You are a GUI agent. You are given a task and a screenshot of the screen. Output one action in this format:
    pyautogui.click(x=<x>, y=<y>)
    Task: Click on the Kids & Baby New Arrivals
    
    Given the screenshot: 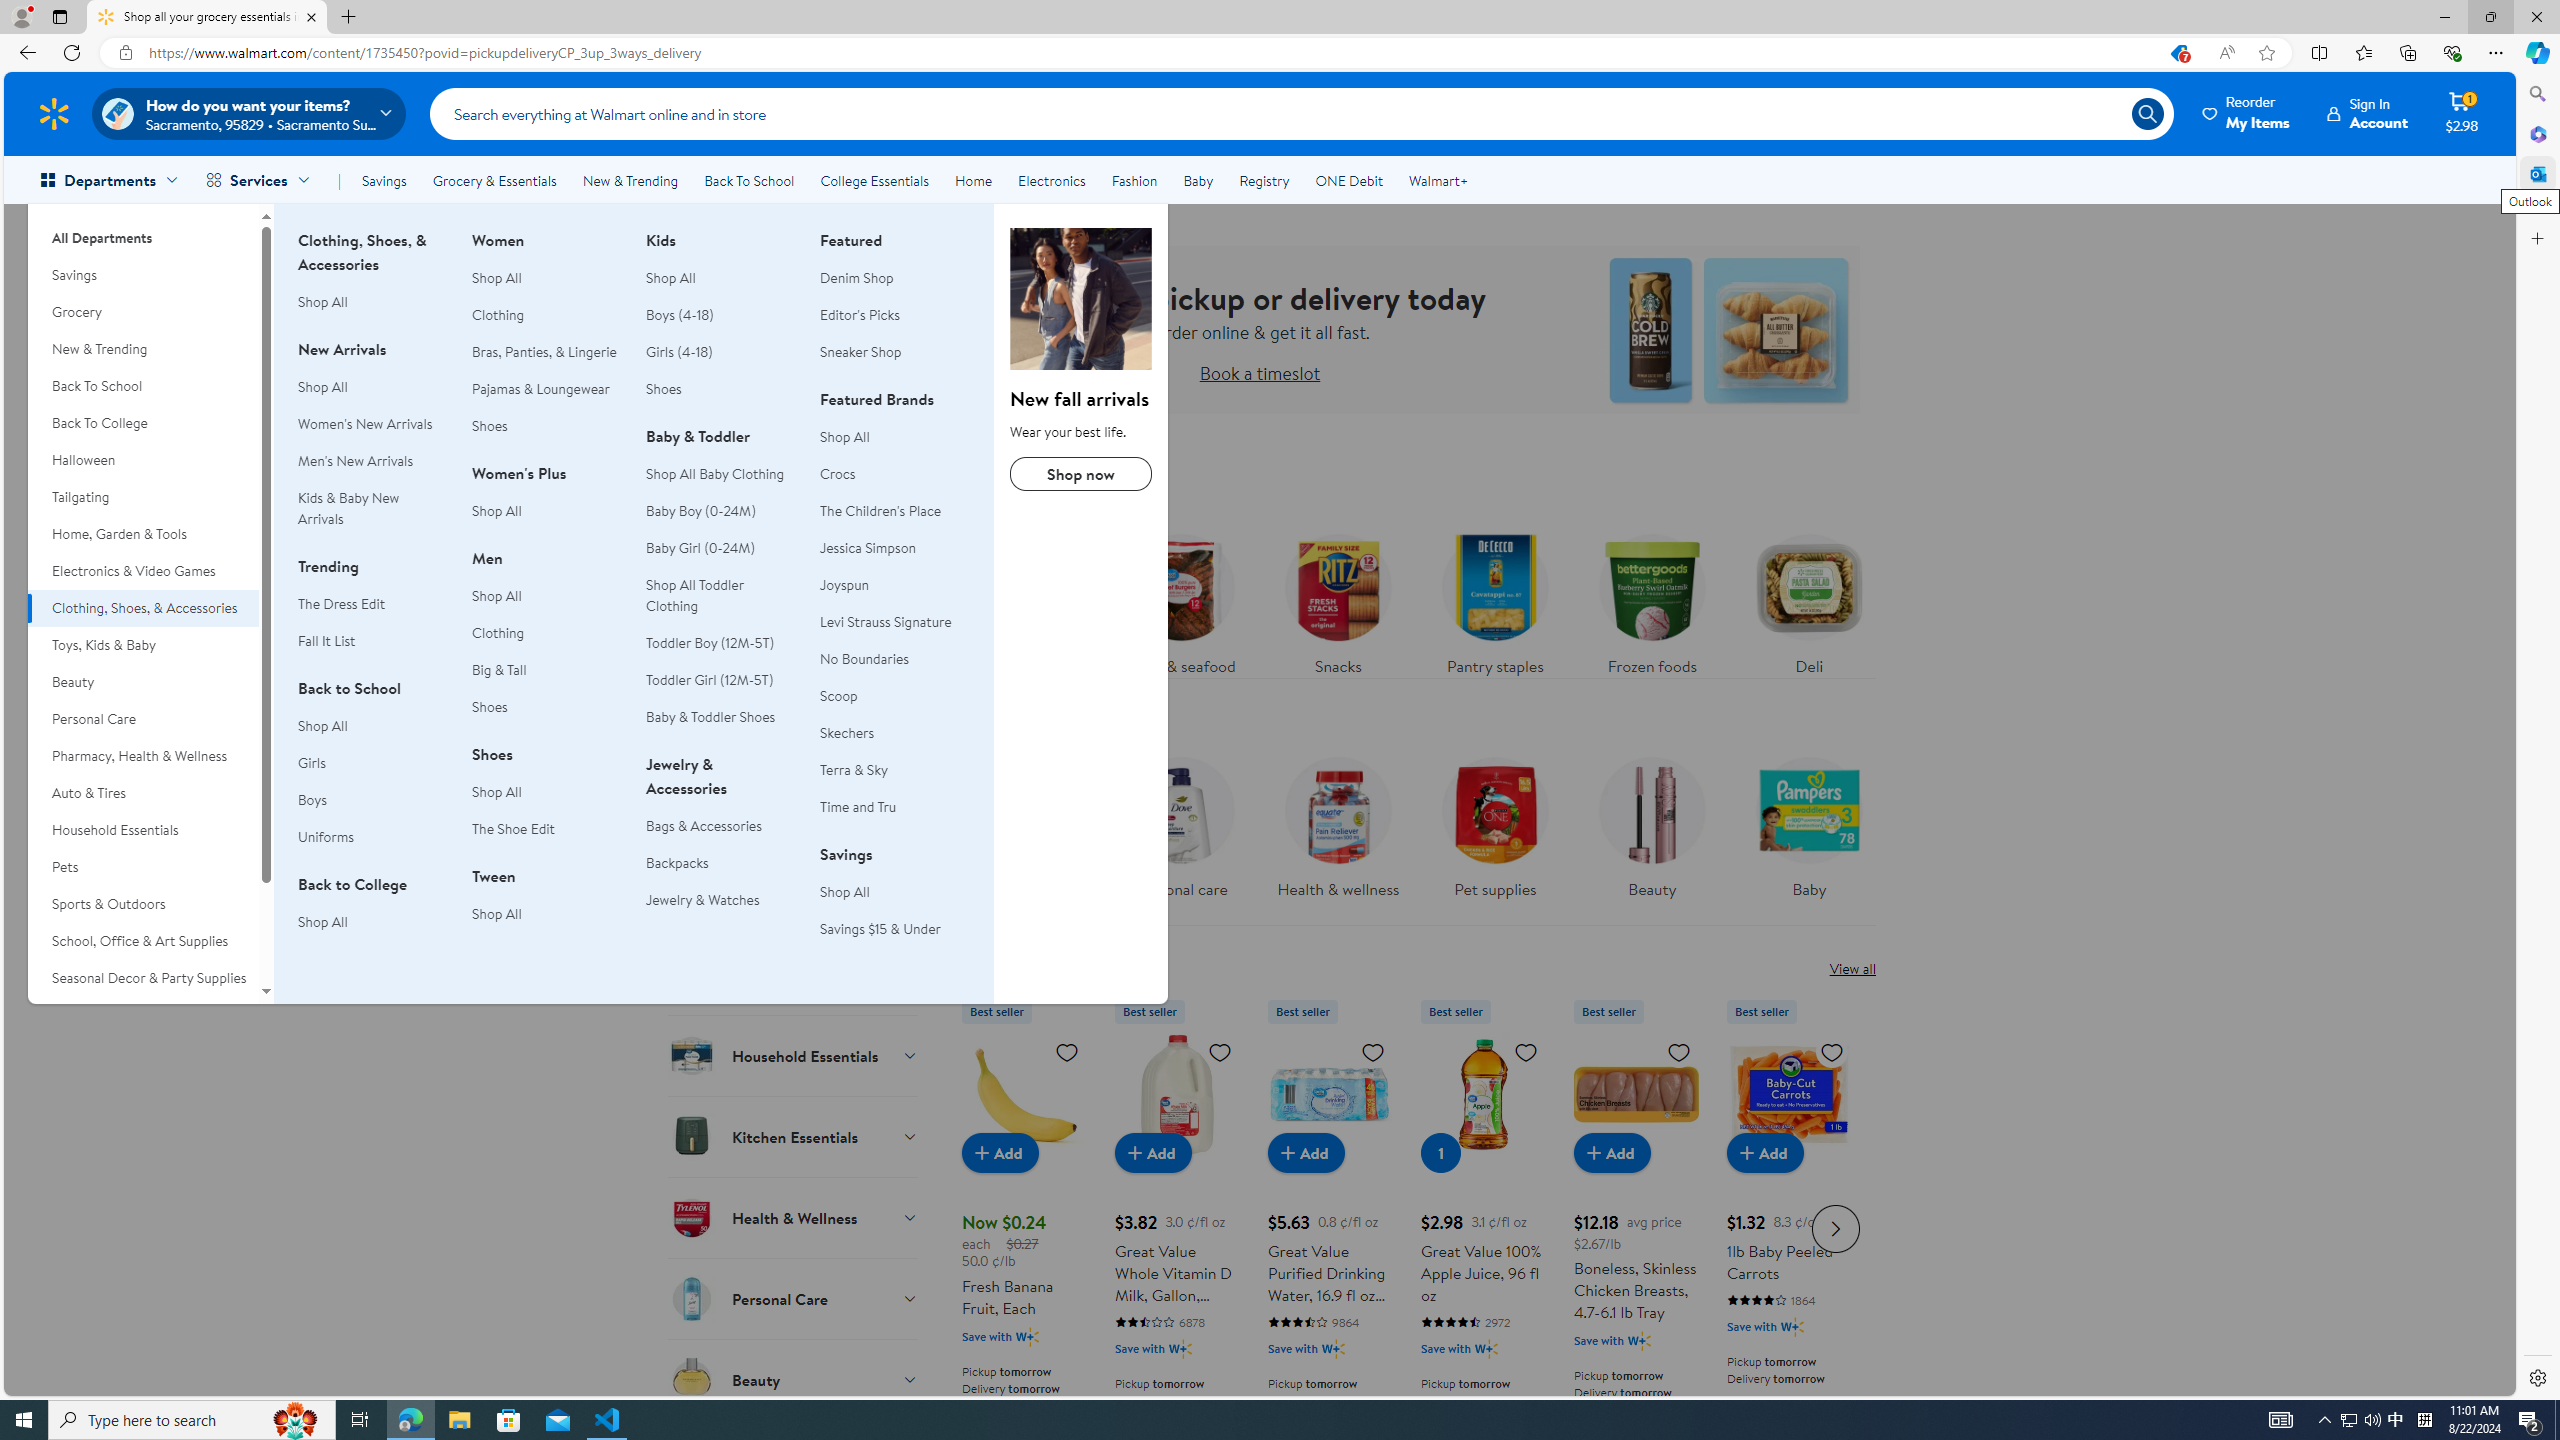 What is the action you would take?
    pyautogui.click(x=372, y=508)
    